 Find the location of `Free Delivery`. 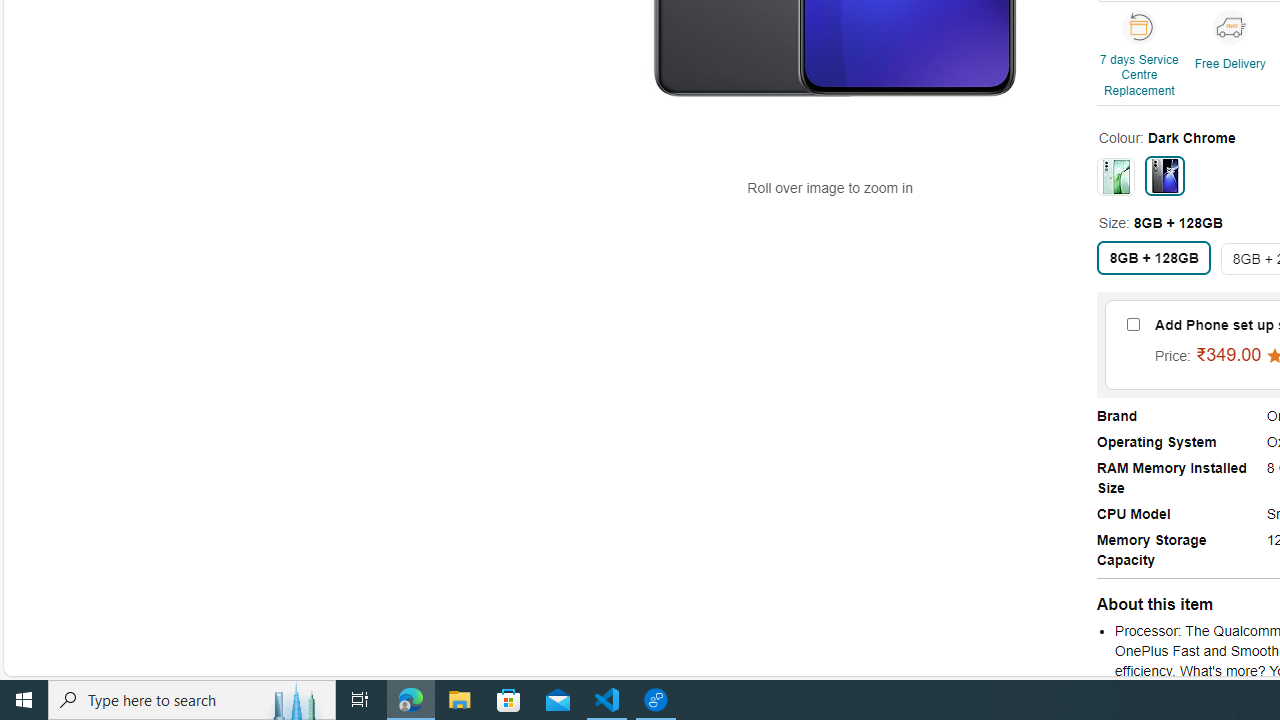

Free Delivery is located at coordinates (1232, 56).